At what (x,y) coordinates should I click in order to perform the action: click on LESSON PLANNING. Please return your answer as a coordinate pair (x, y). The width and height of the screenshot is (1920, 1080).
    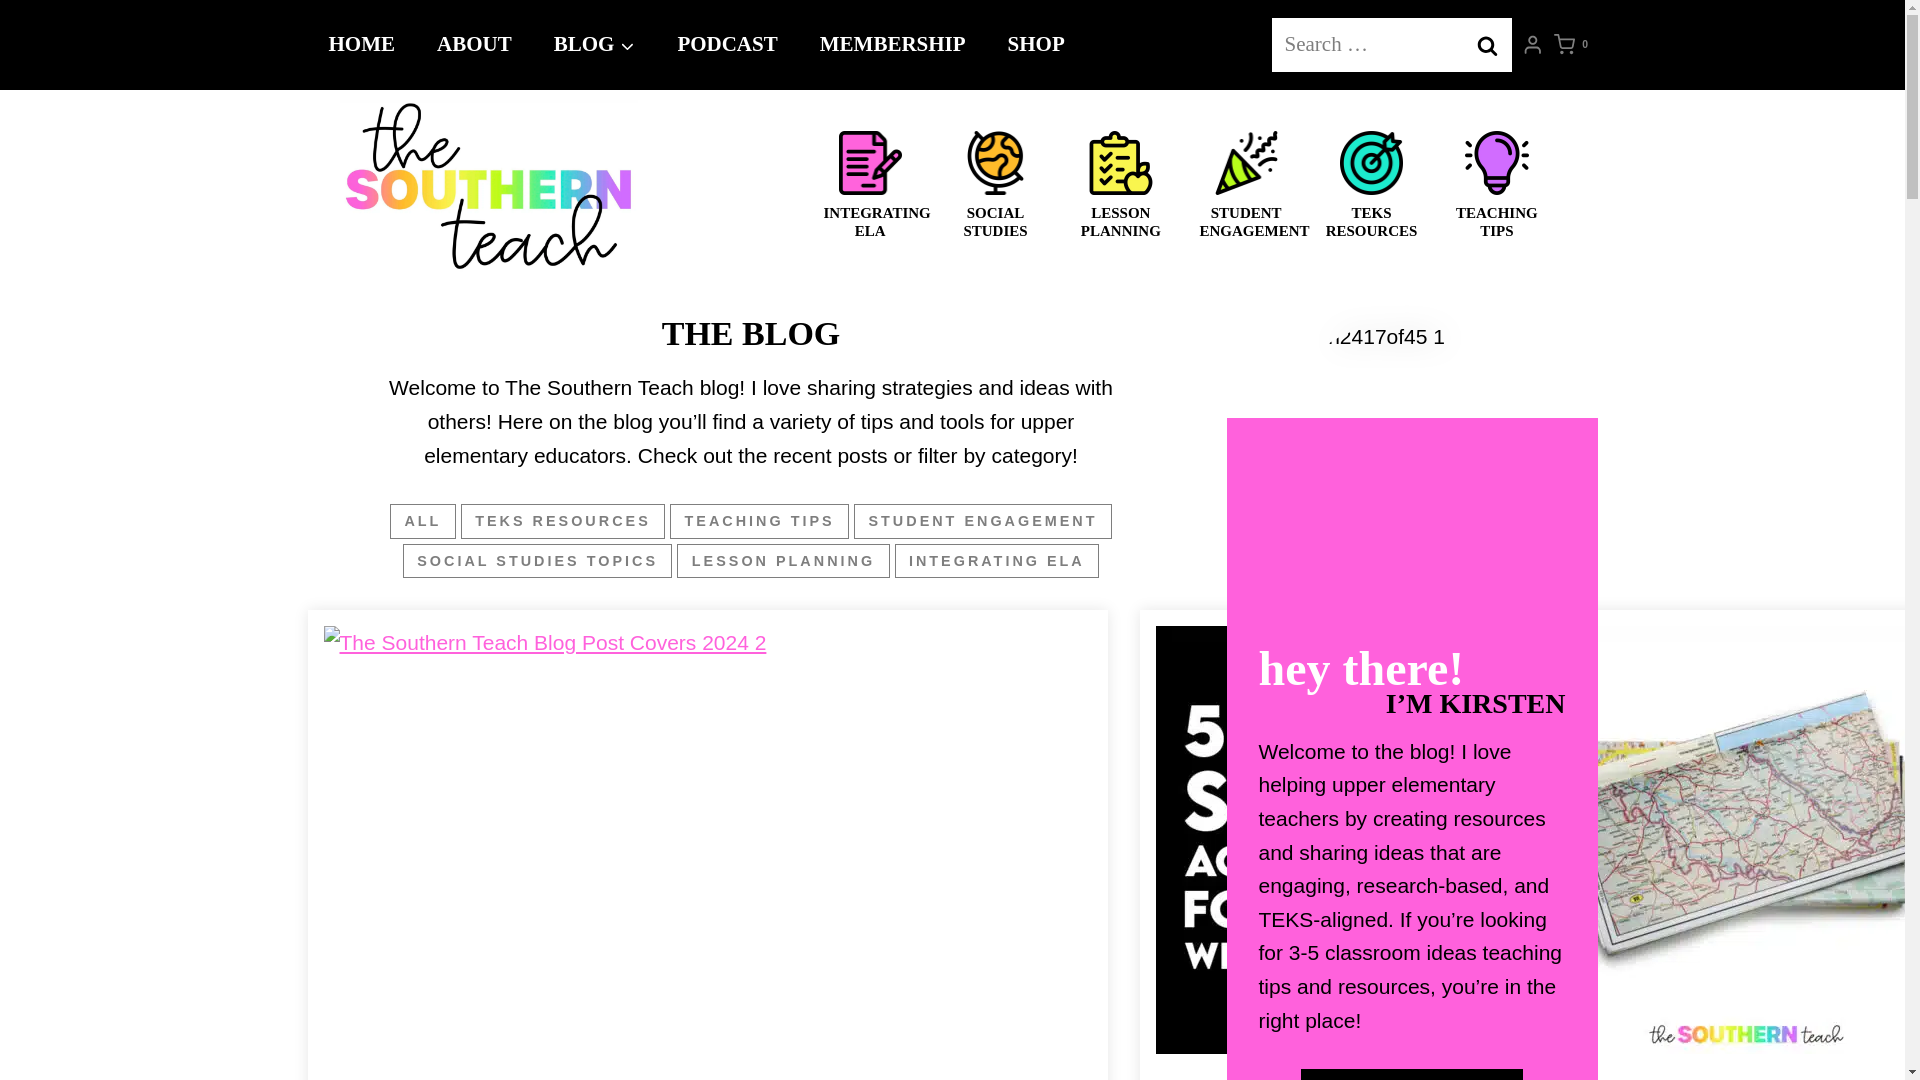
    Looking at the image, I should click on (782, 561).